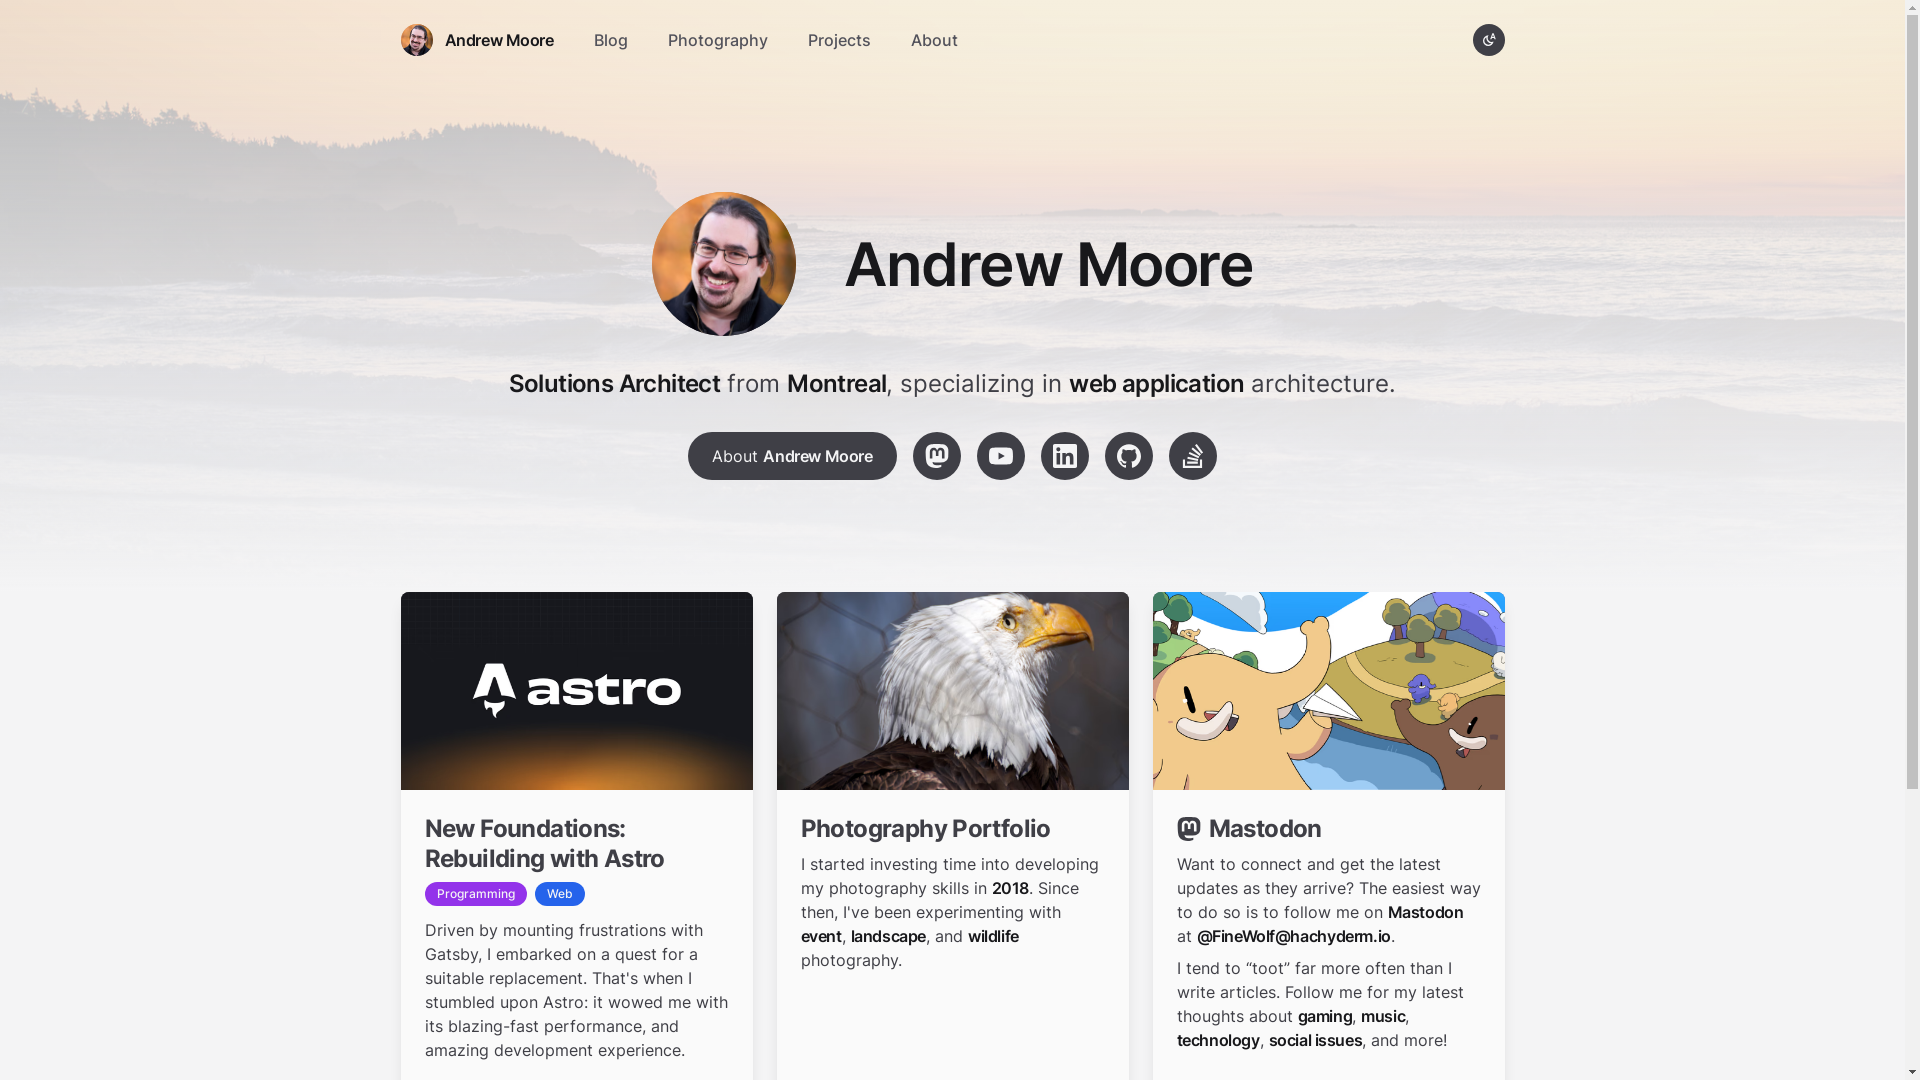 The image size is (1920, 1080). What do you see at coordinates (1065, 456) in the screenshot?
I see `LinkedIn` at bounding box center [1065, 456].